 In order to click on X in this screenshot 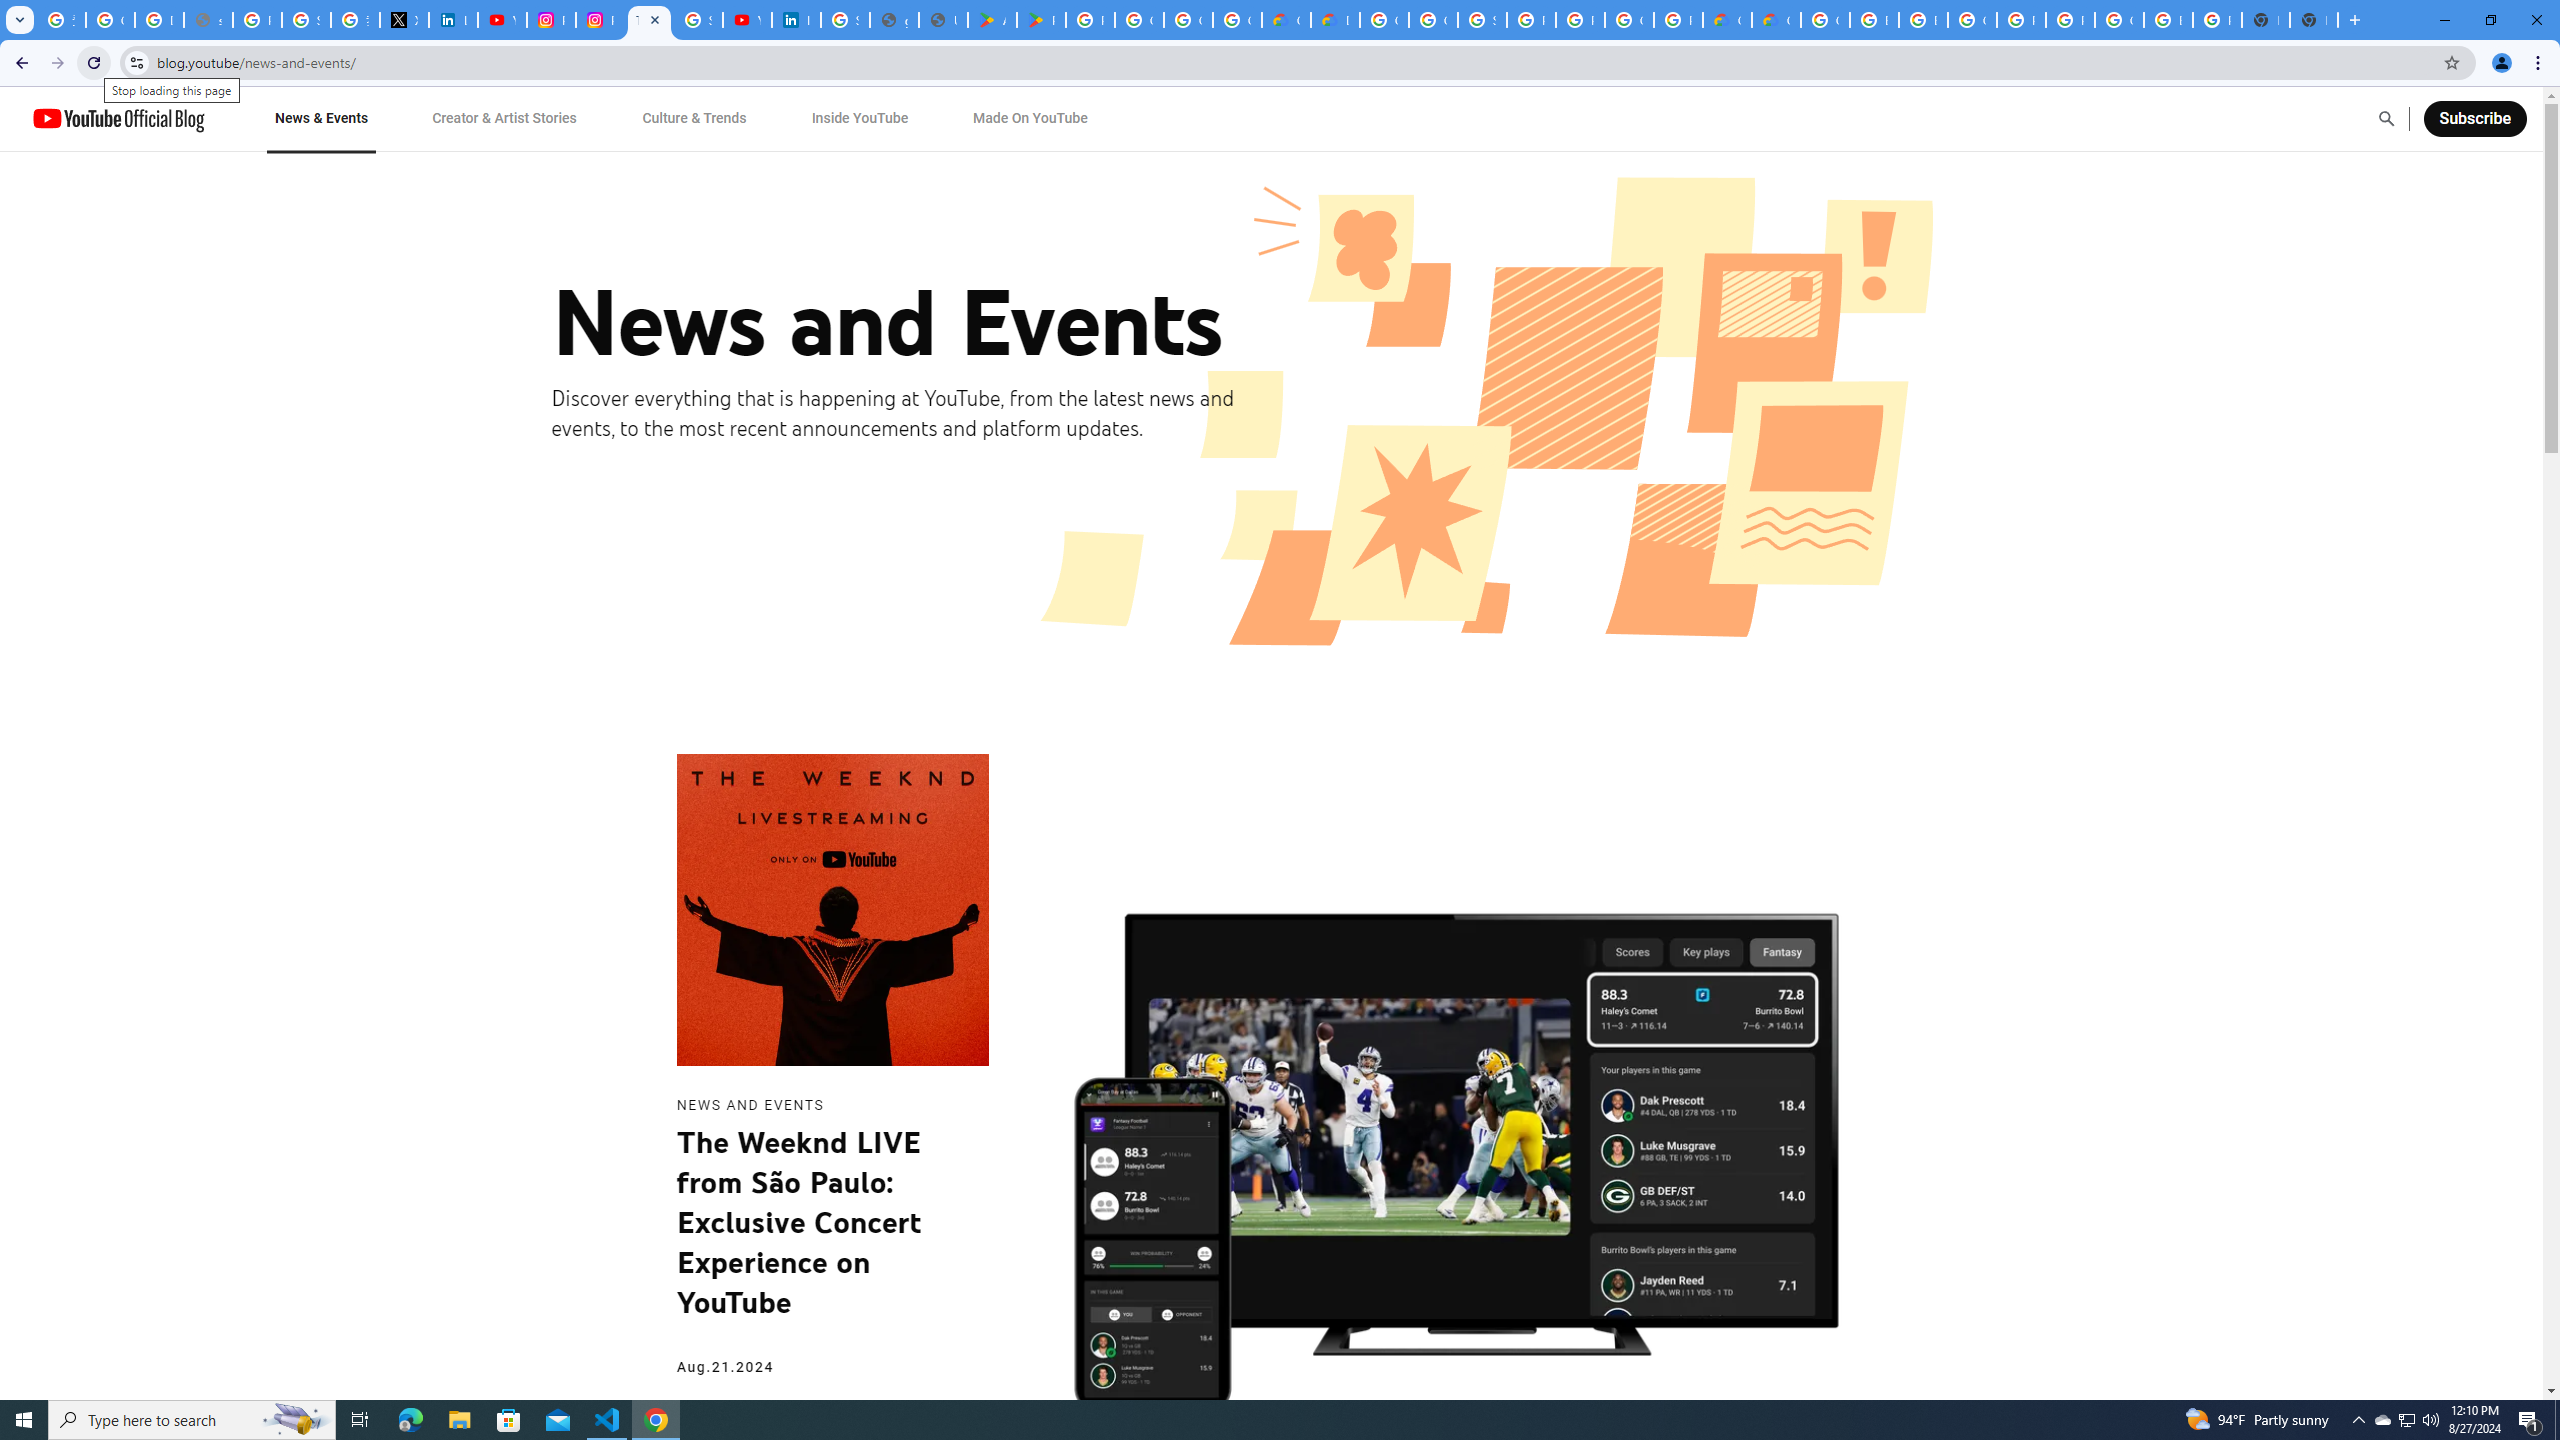, I will do `click(404, 20)`.